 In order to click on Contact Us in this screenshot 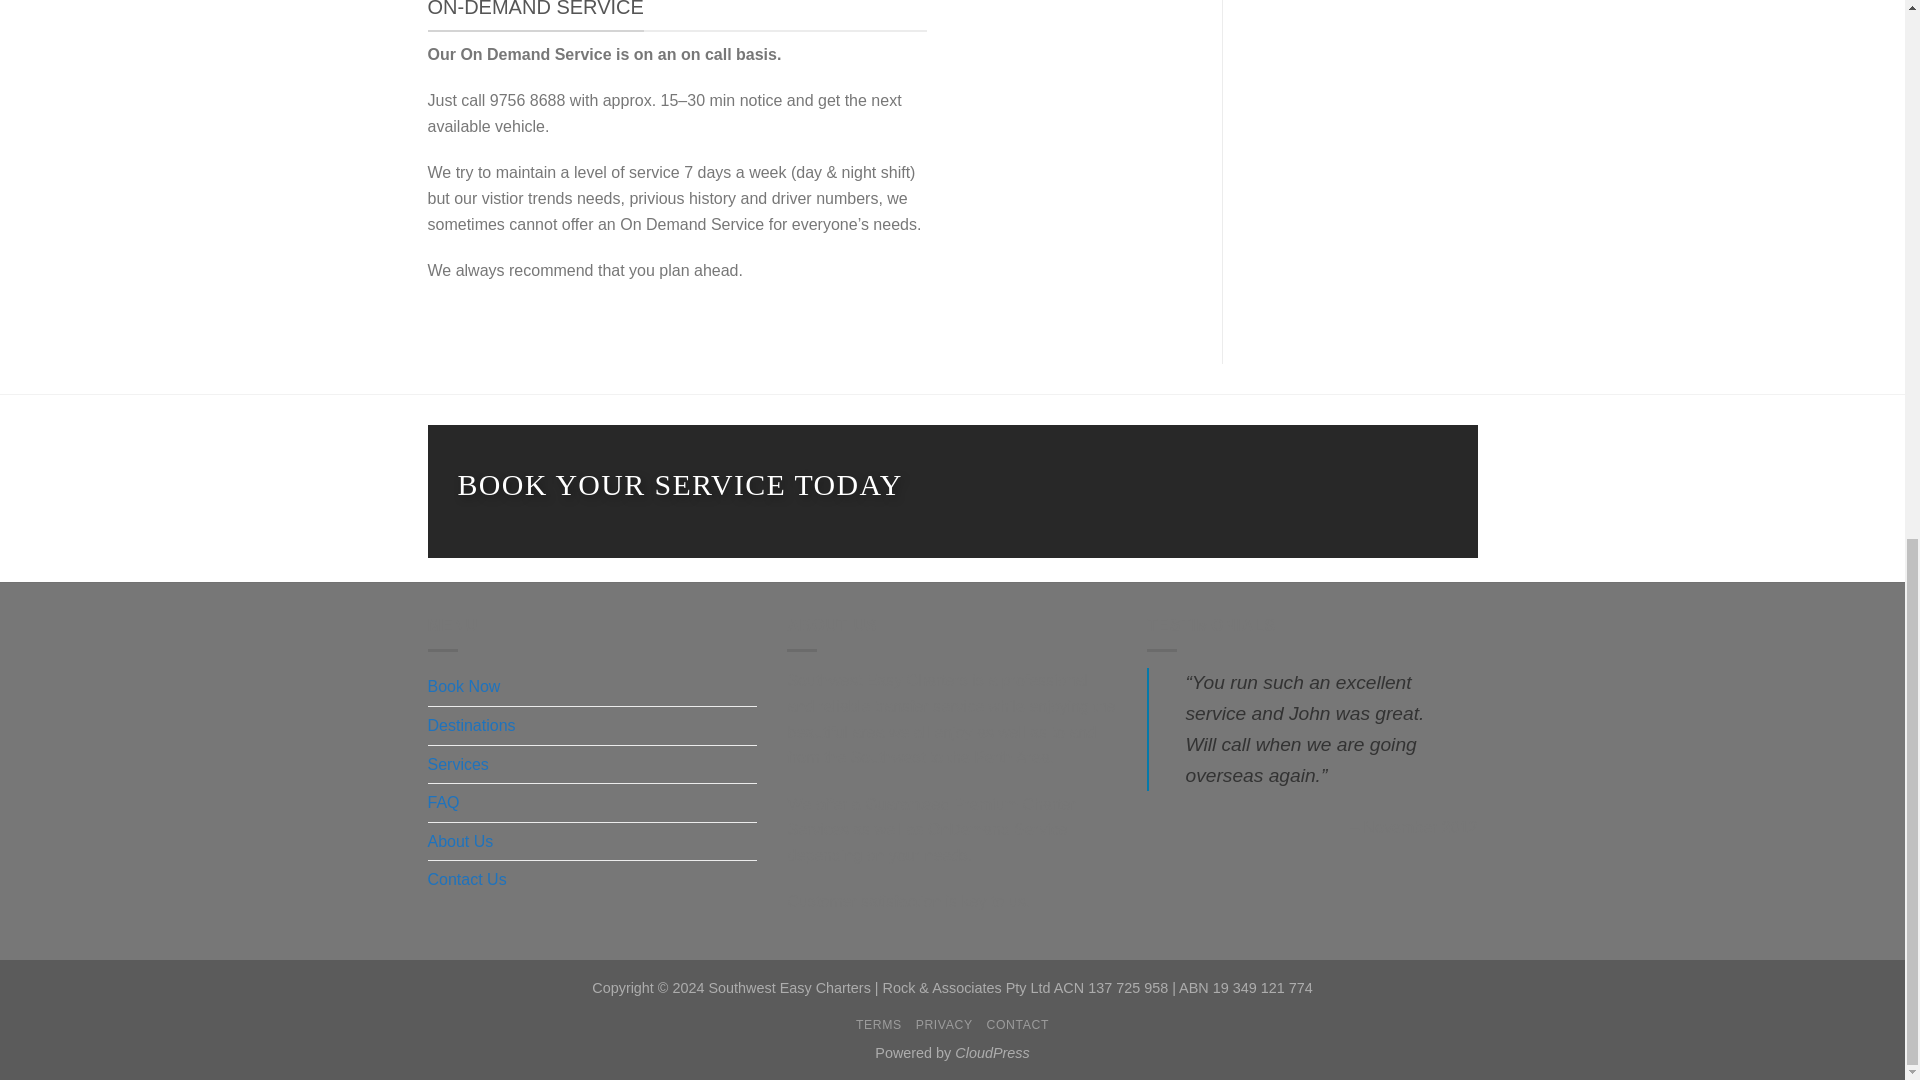, I will do `click(467, 879)`.